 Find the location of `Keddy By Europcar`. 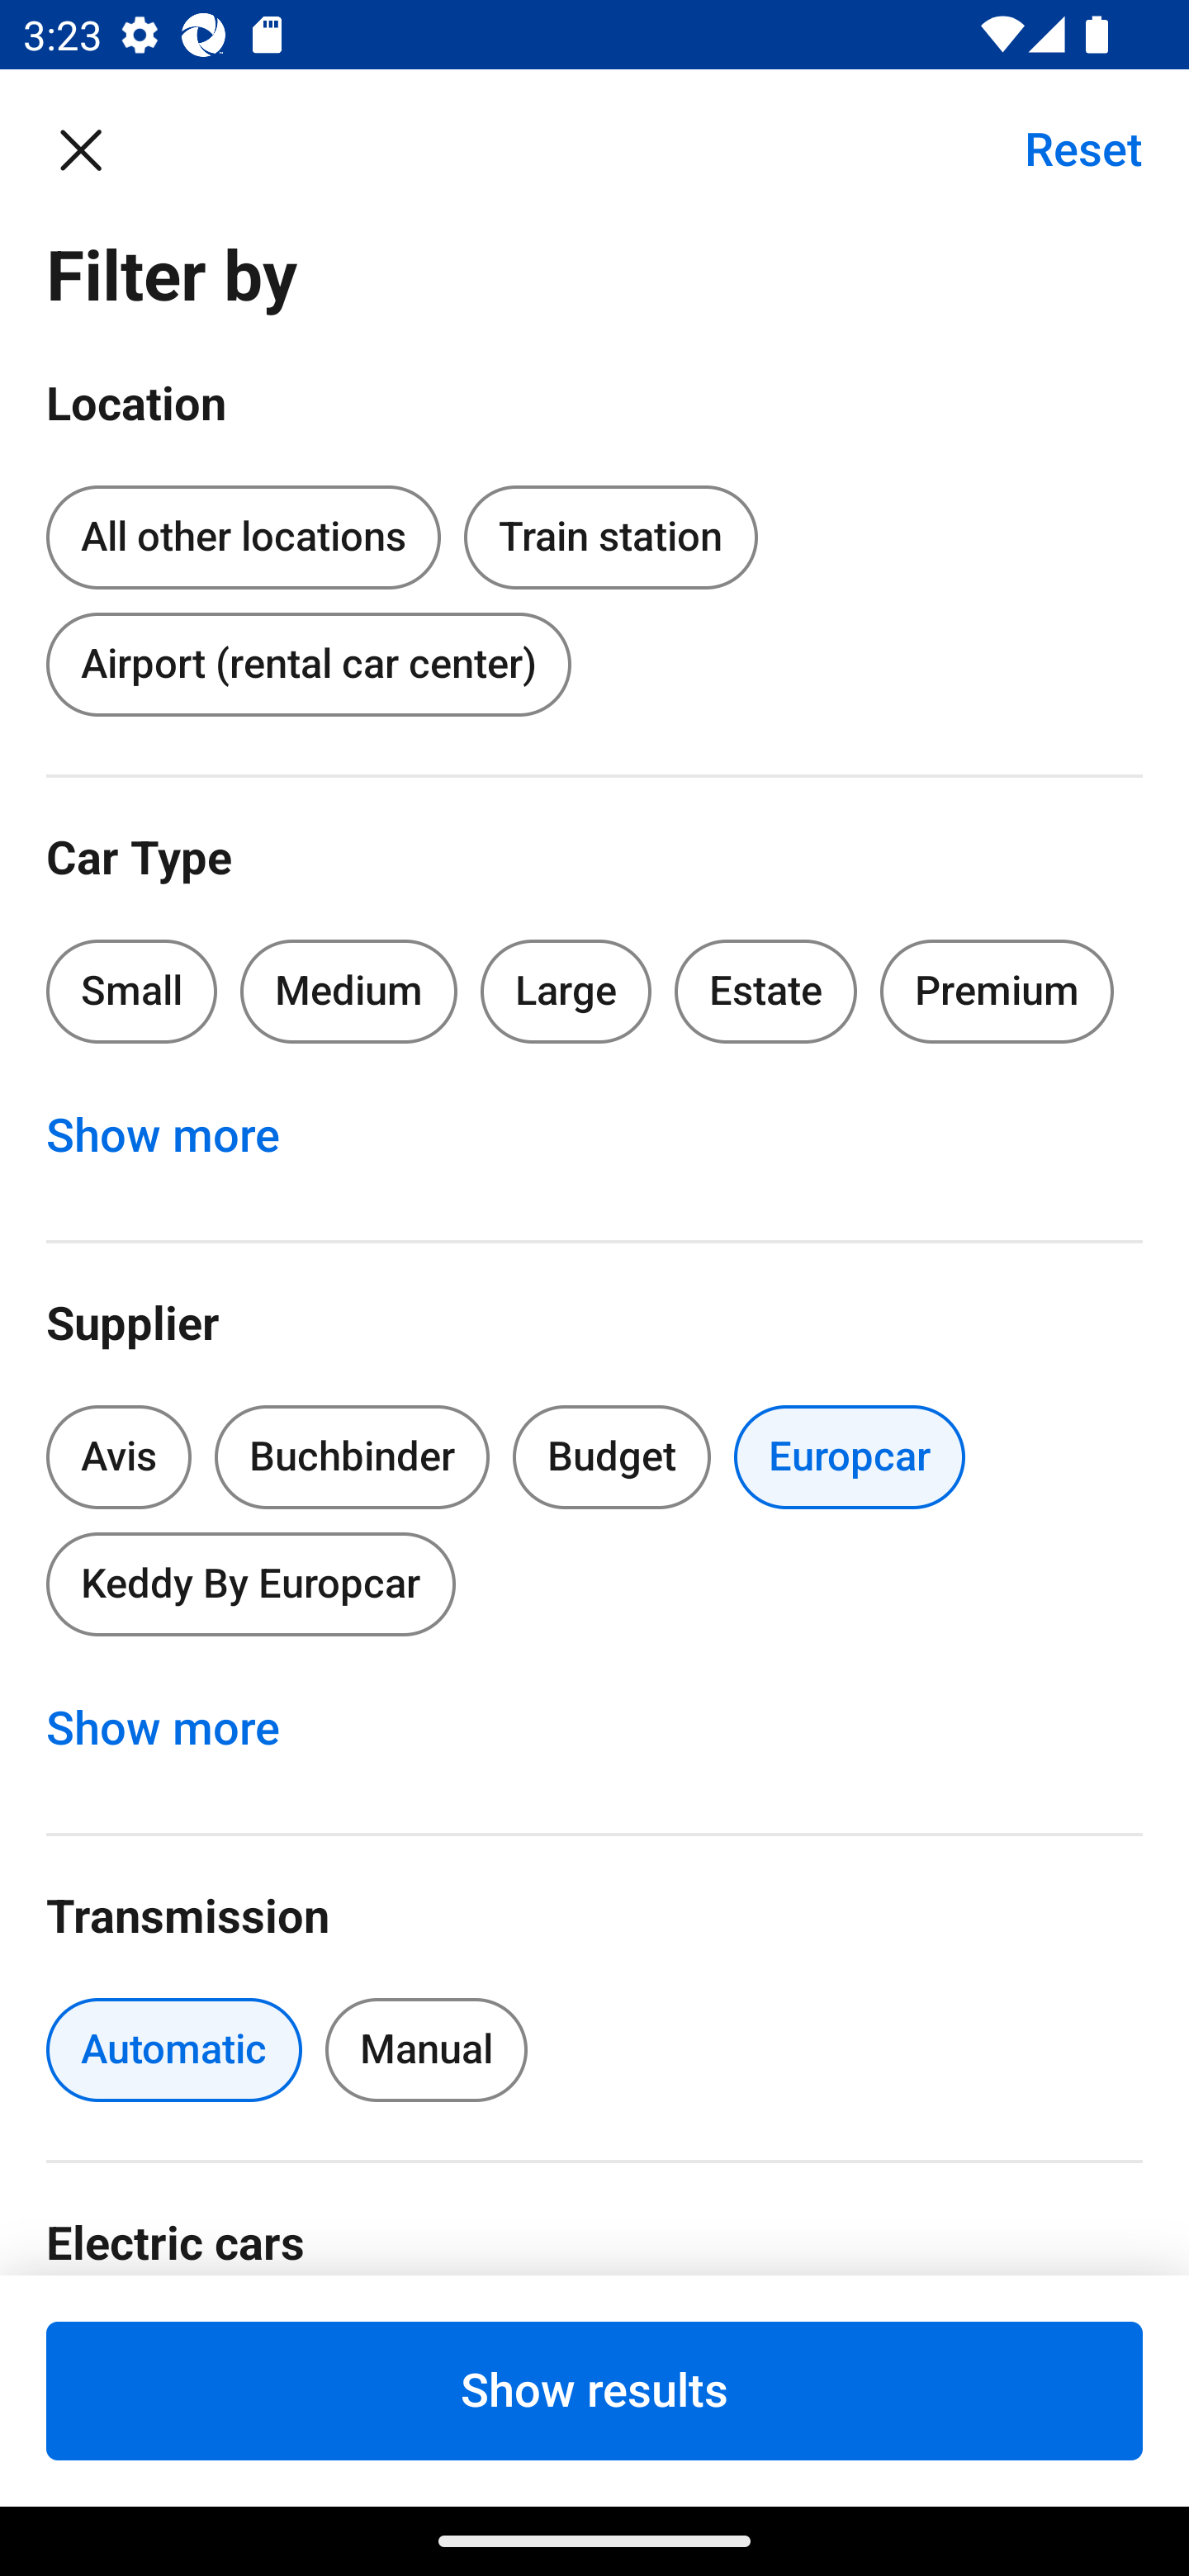

Keddy By Europcar is located at coordinates (250, 1584).